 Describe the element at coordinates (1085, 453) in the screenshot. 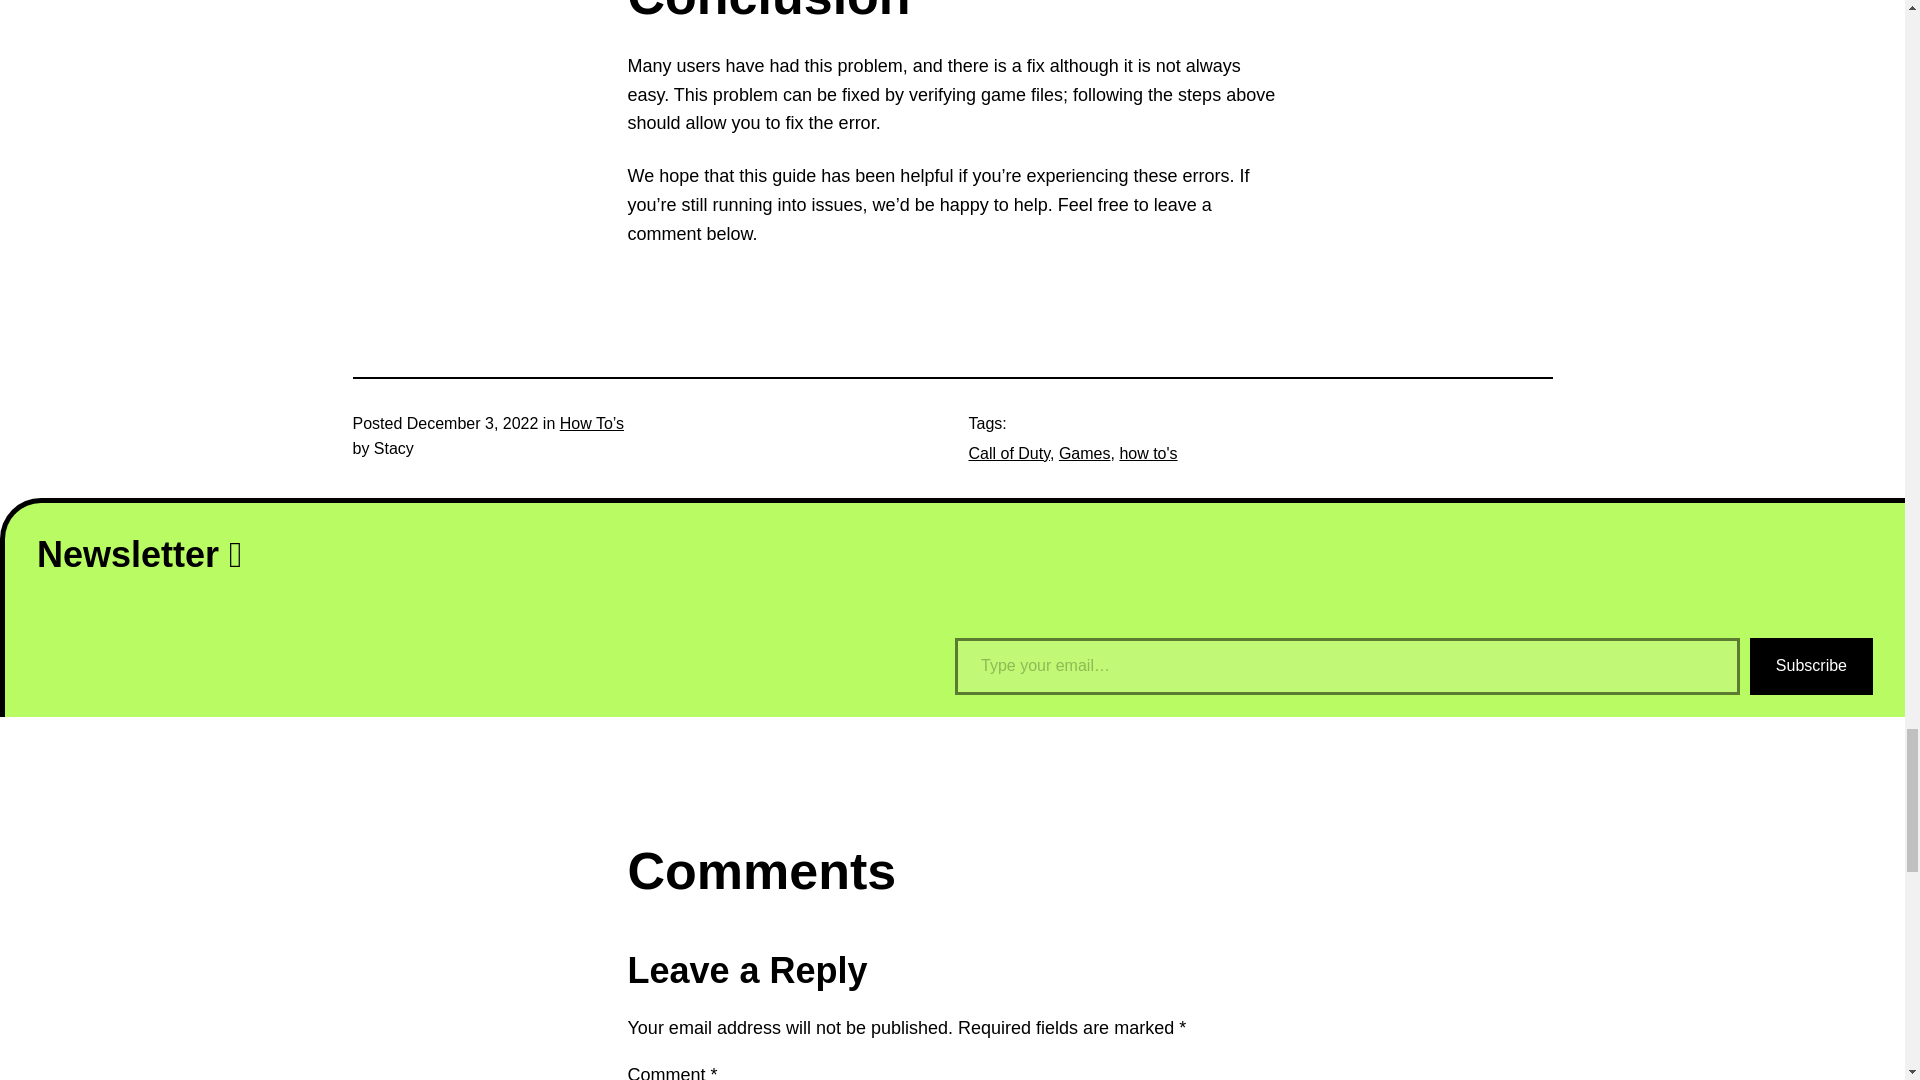

I see `Games` at that location.